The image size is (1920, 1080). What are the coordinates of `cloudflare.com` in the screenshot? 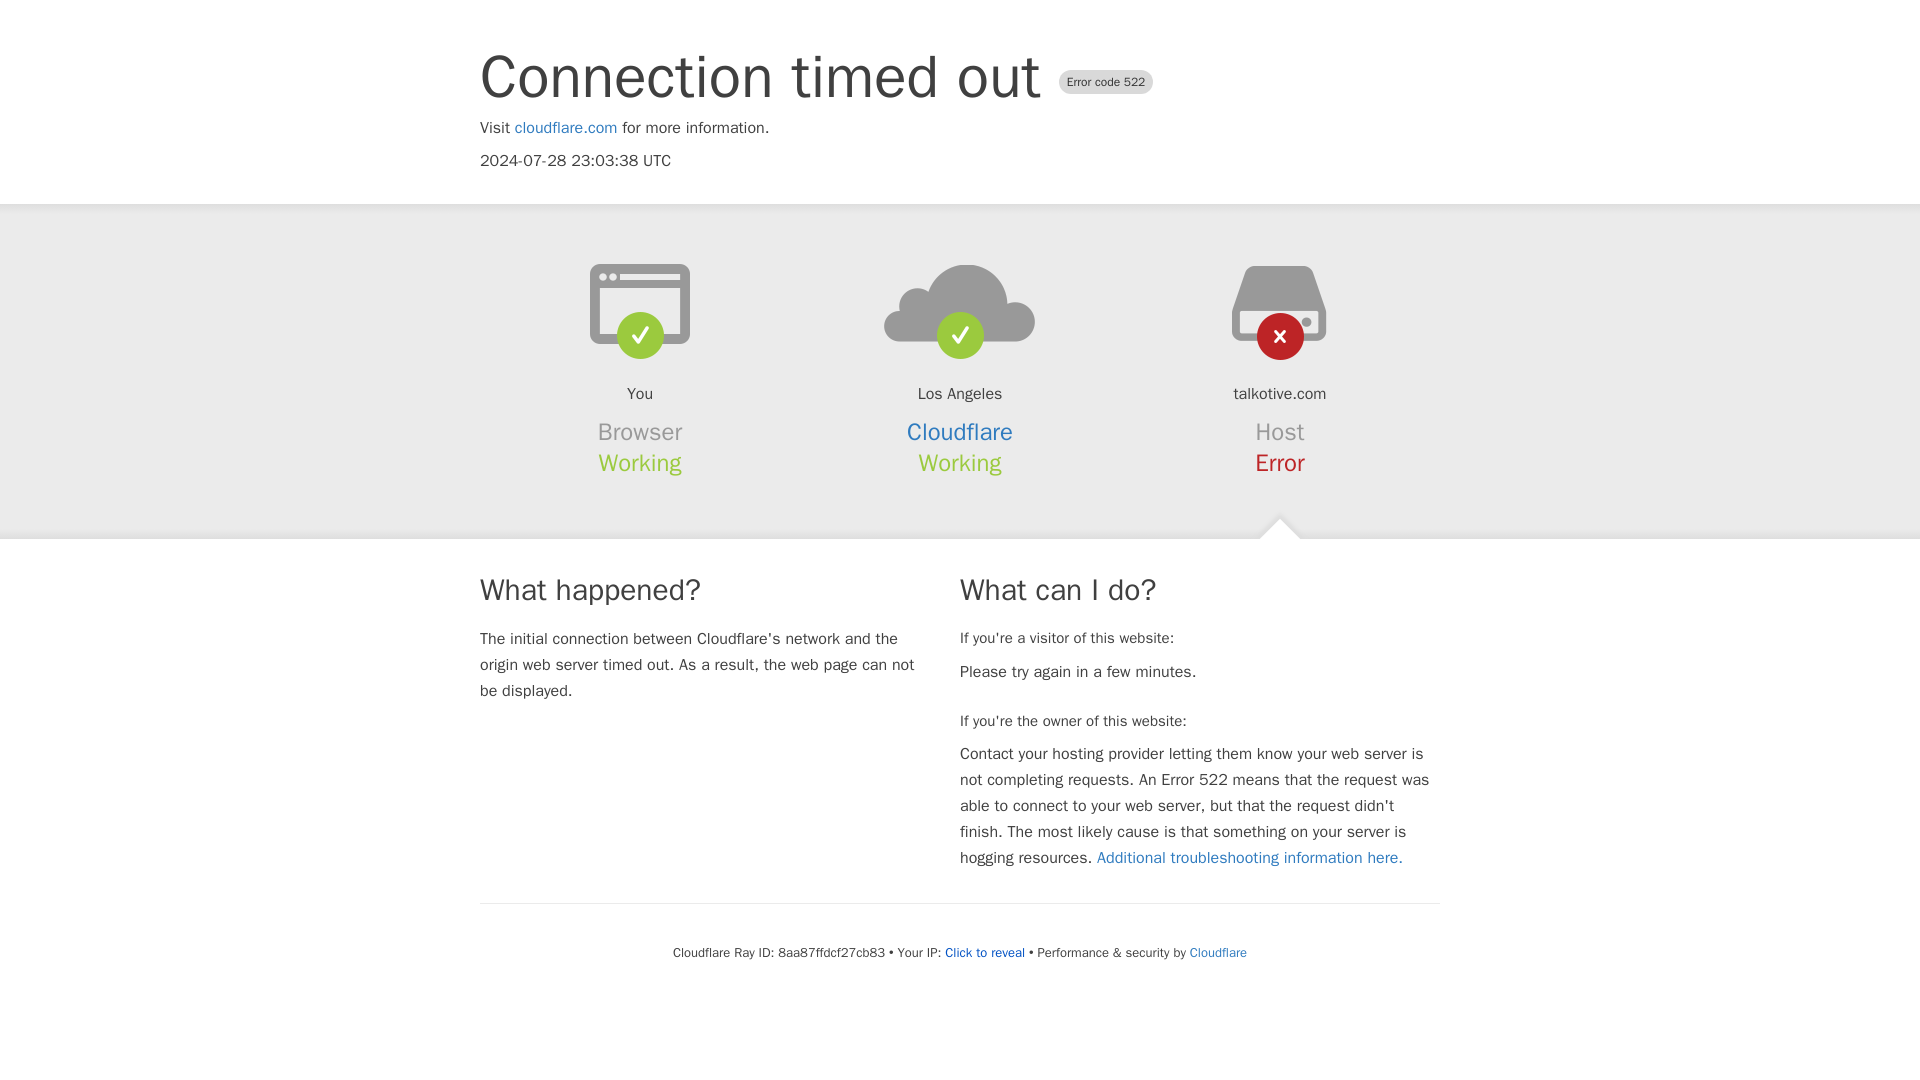 It's located at (566, 128).